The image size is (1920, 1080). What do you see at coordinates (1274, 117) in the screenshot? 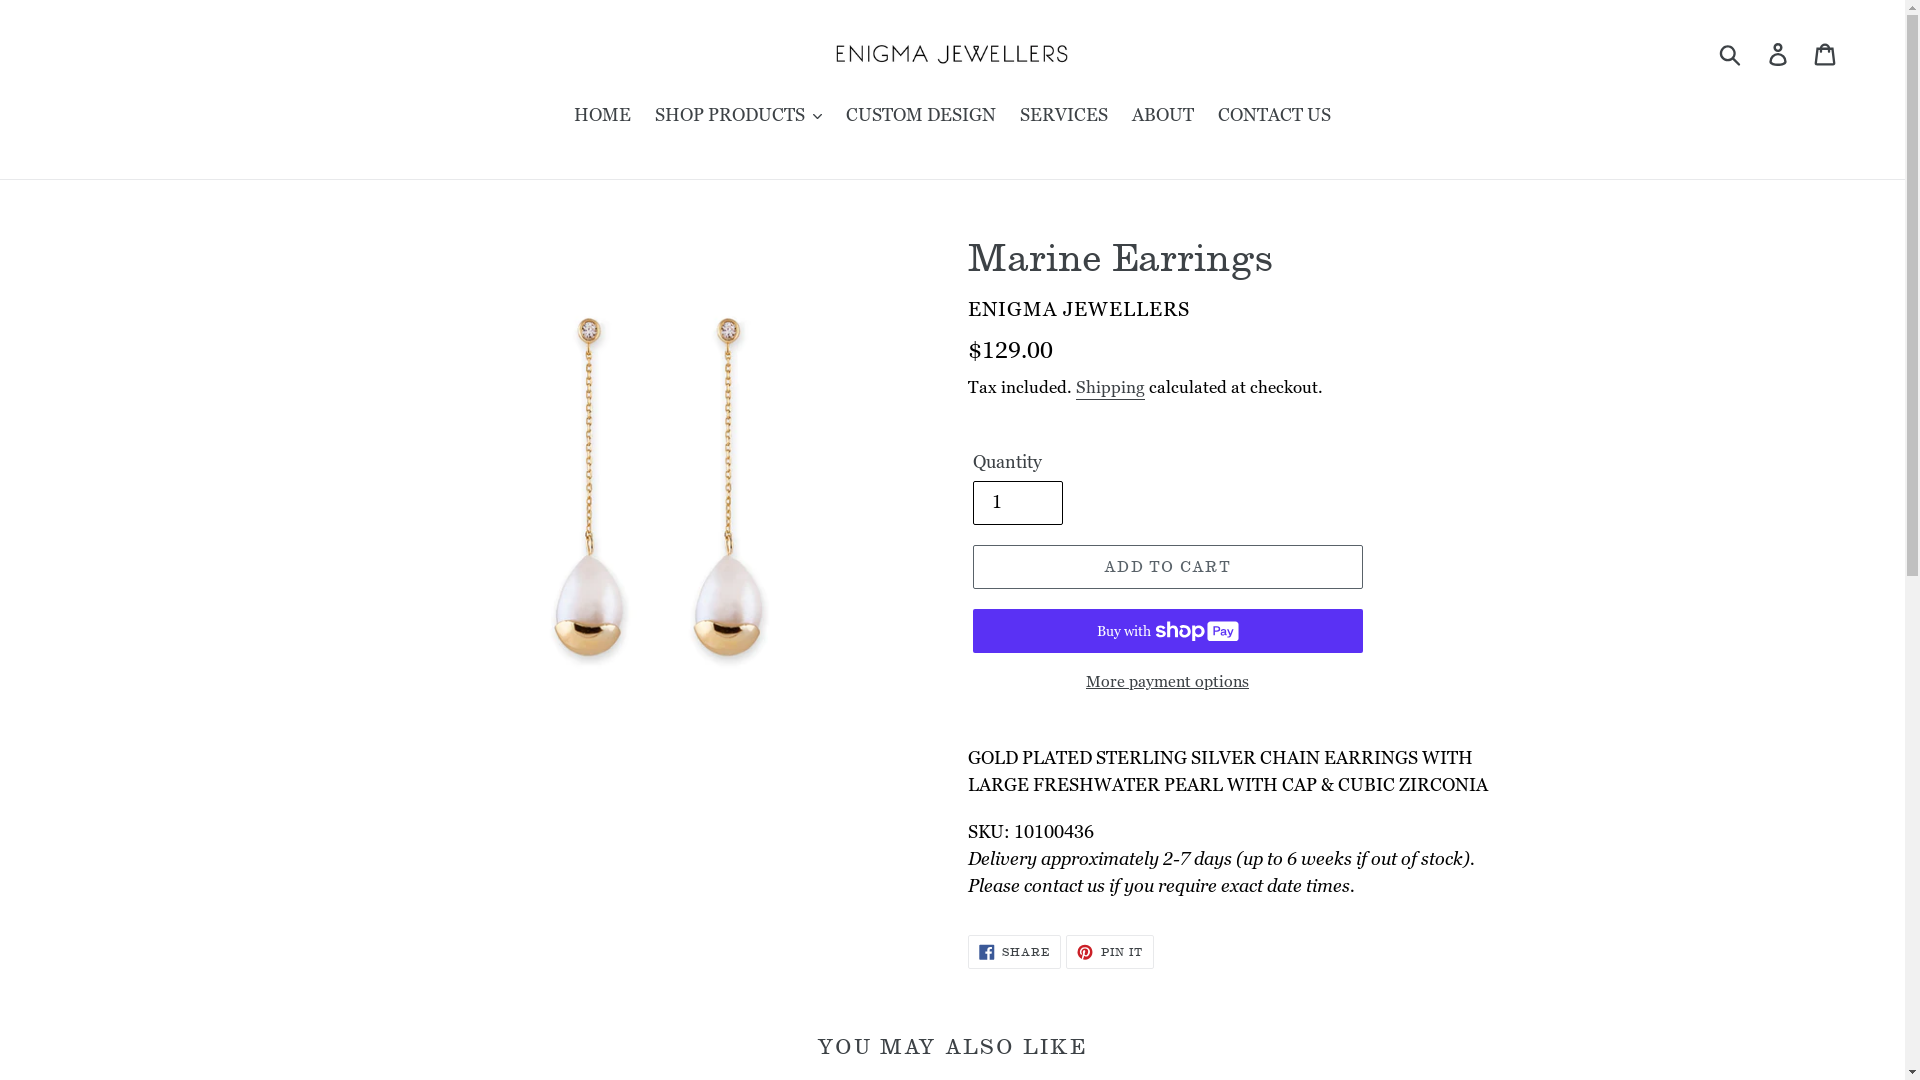
I see `CONTACT US` at bounding box center [1274, 117].